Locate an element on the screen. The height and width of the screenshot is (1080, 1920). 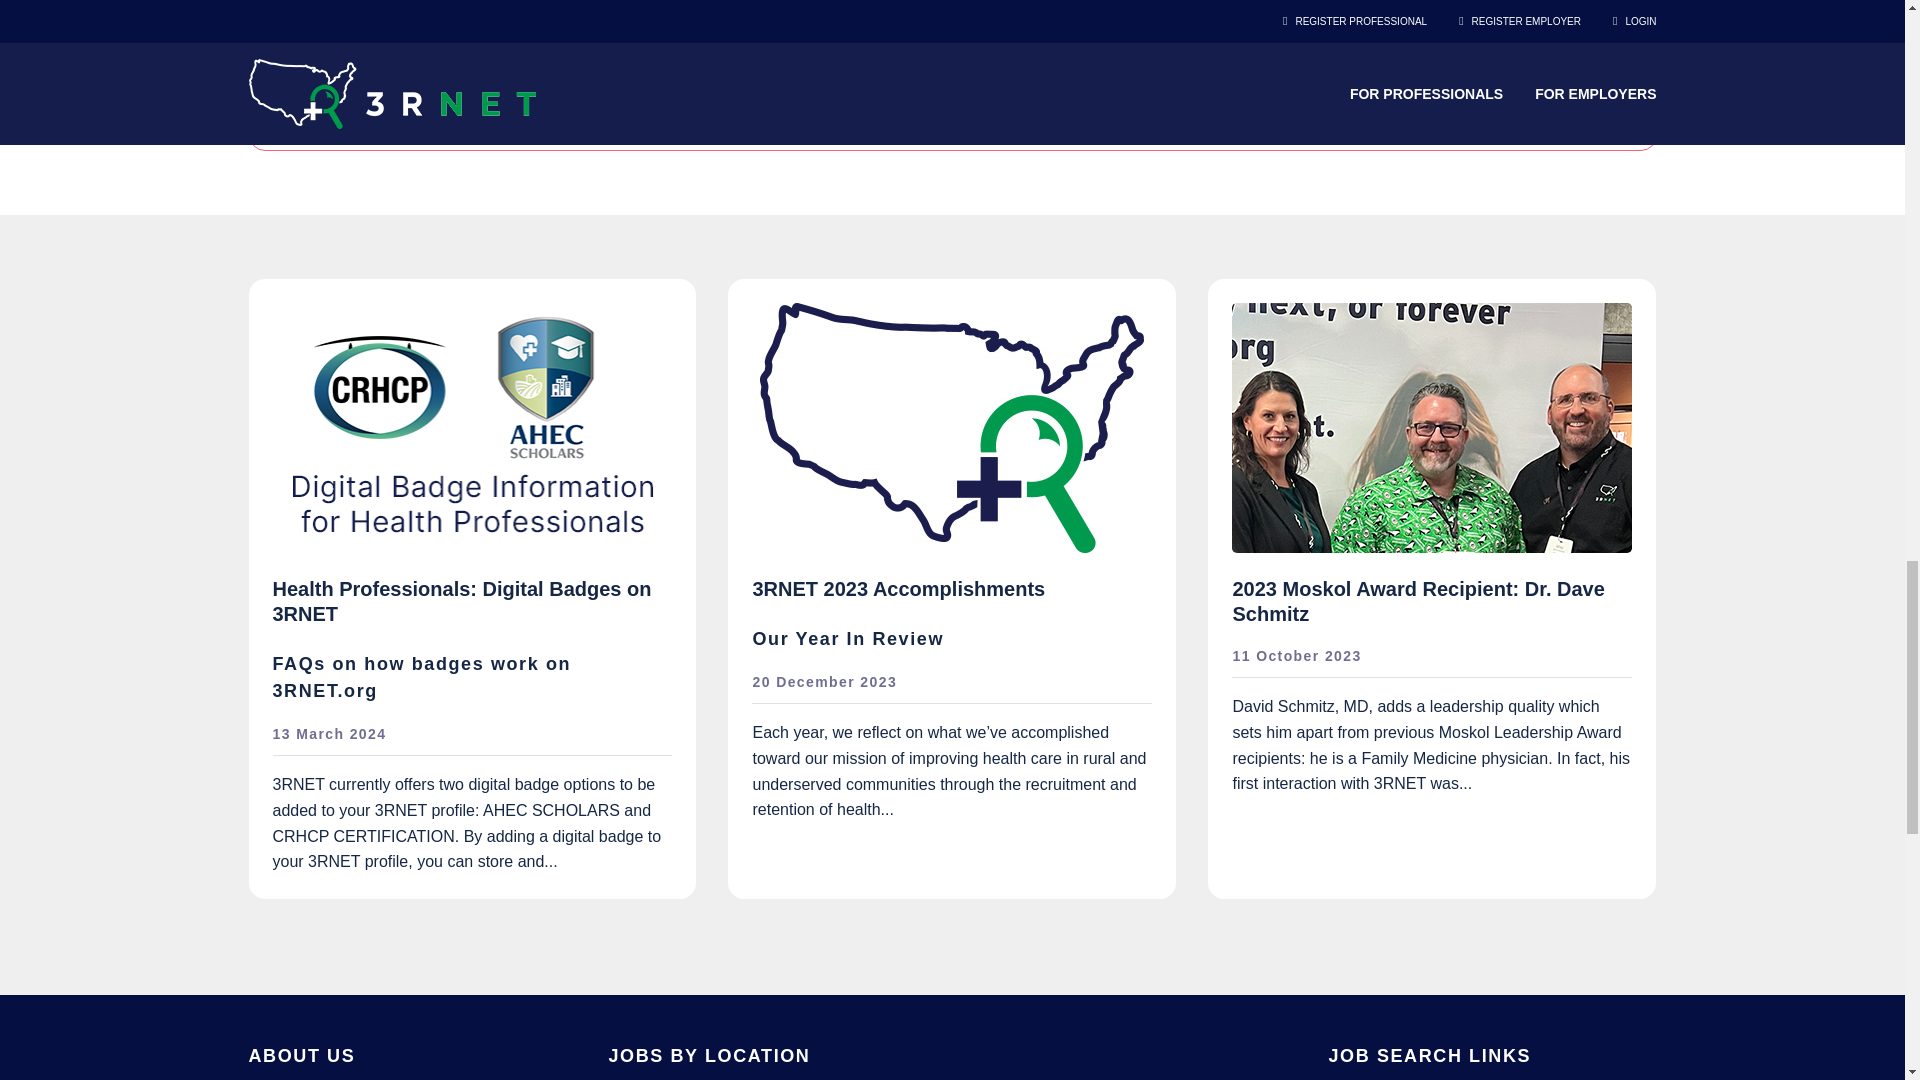
REGISTER FOR FREE is located at coordinates (951, 66).